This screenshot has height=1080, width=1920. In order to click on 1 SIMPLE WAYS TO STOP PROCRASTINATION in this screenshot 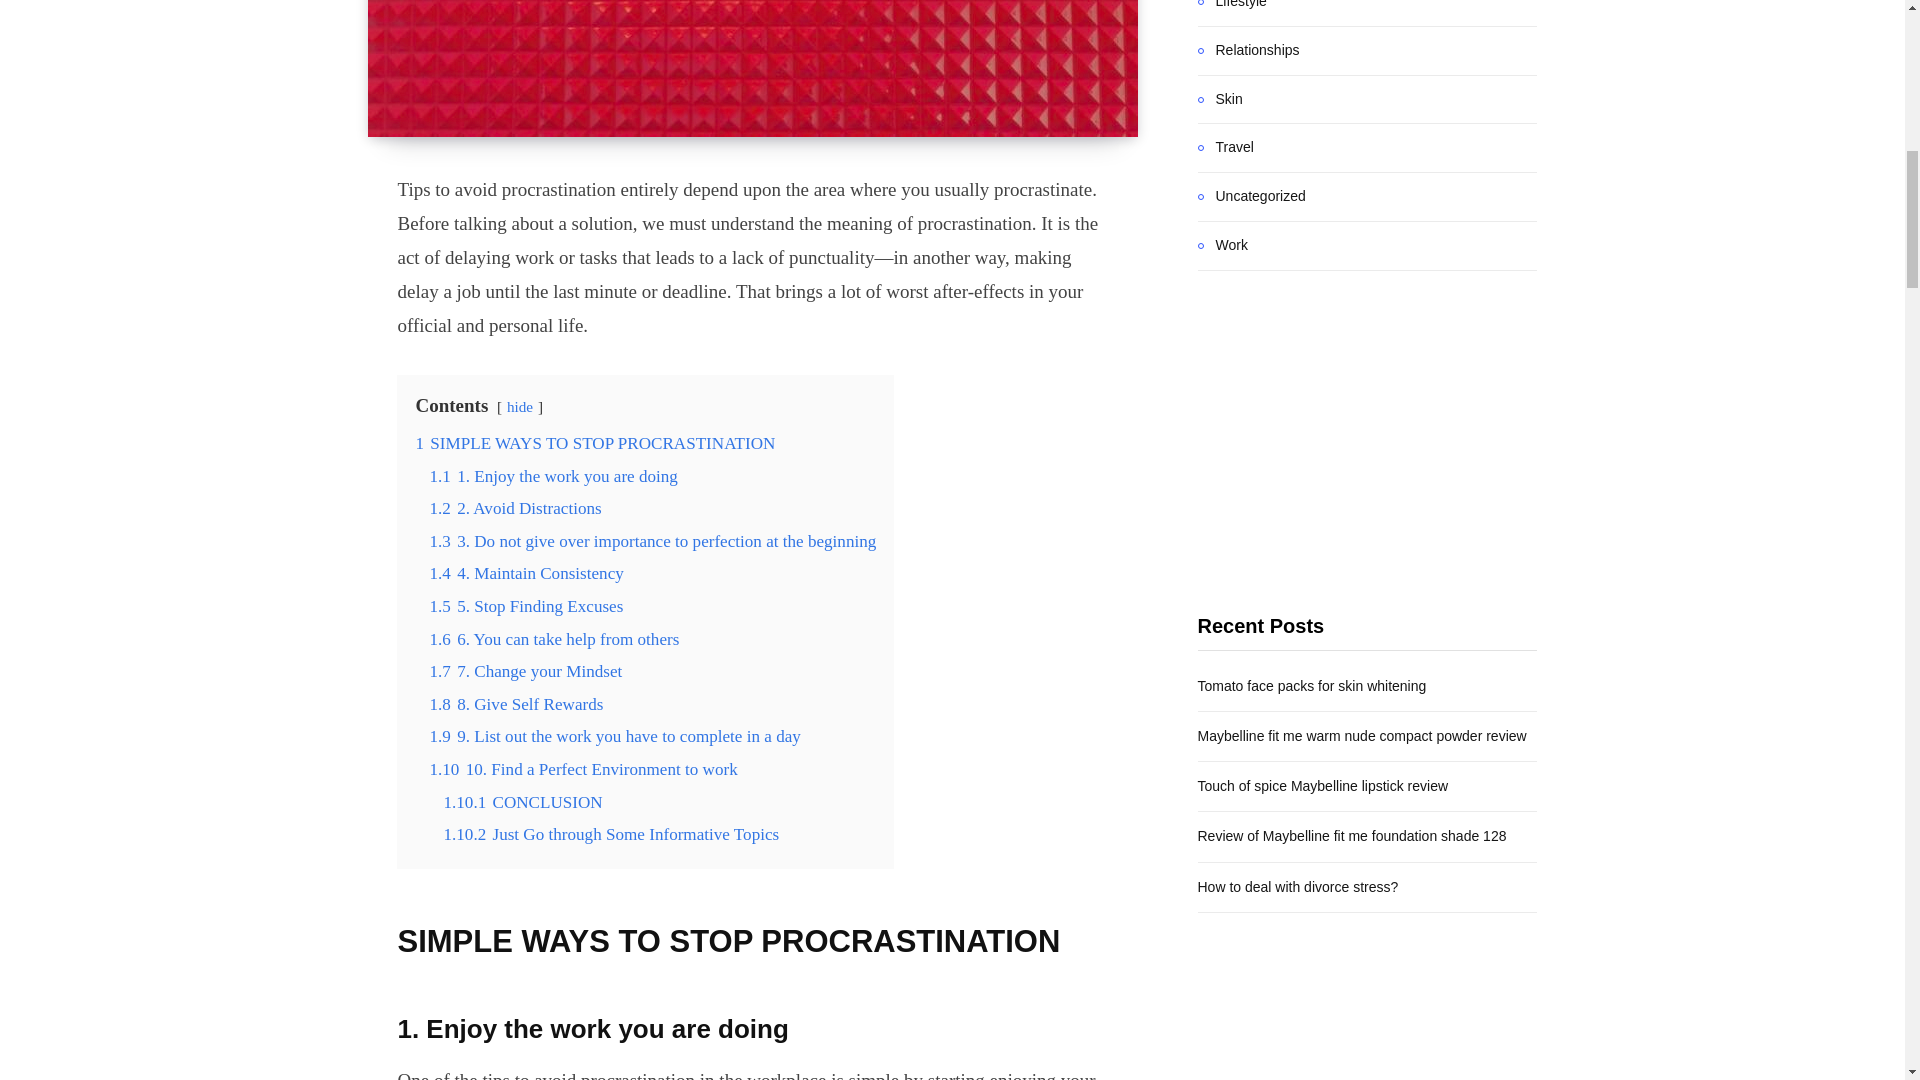, I will do `click(594, 443)`.